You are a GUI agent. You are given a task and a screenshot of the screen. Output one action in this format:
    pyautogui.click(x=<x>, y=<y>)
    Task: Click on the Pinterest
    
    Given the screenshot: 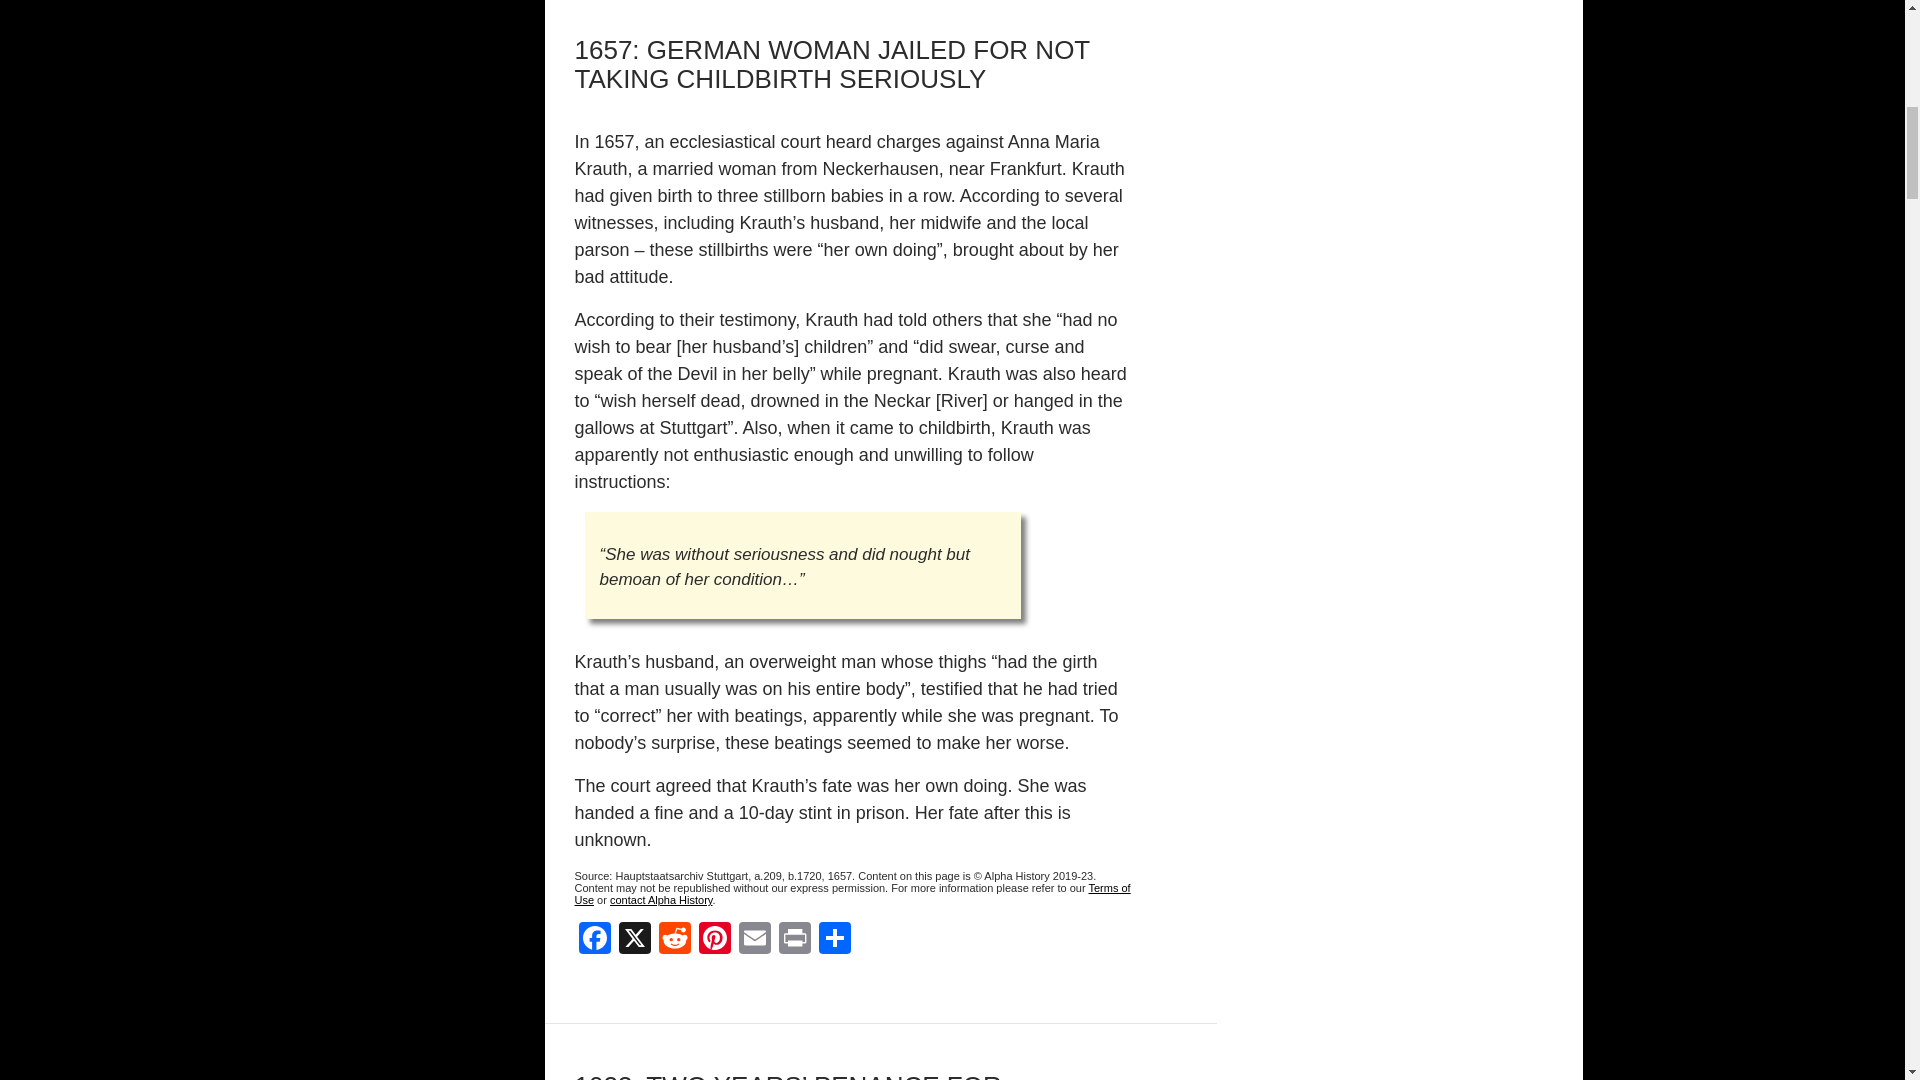 What is the action you would take?
    pyautogui.click(x=713, y=940)
    